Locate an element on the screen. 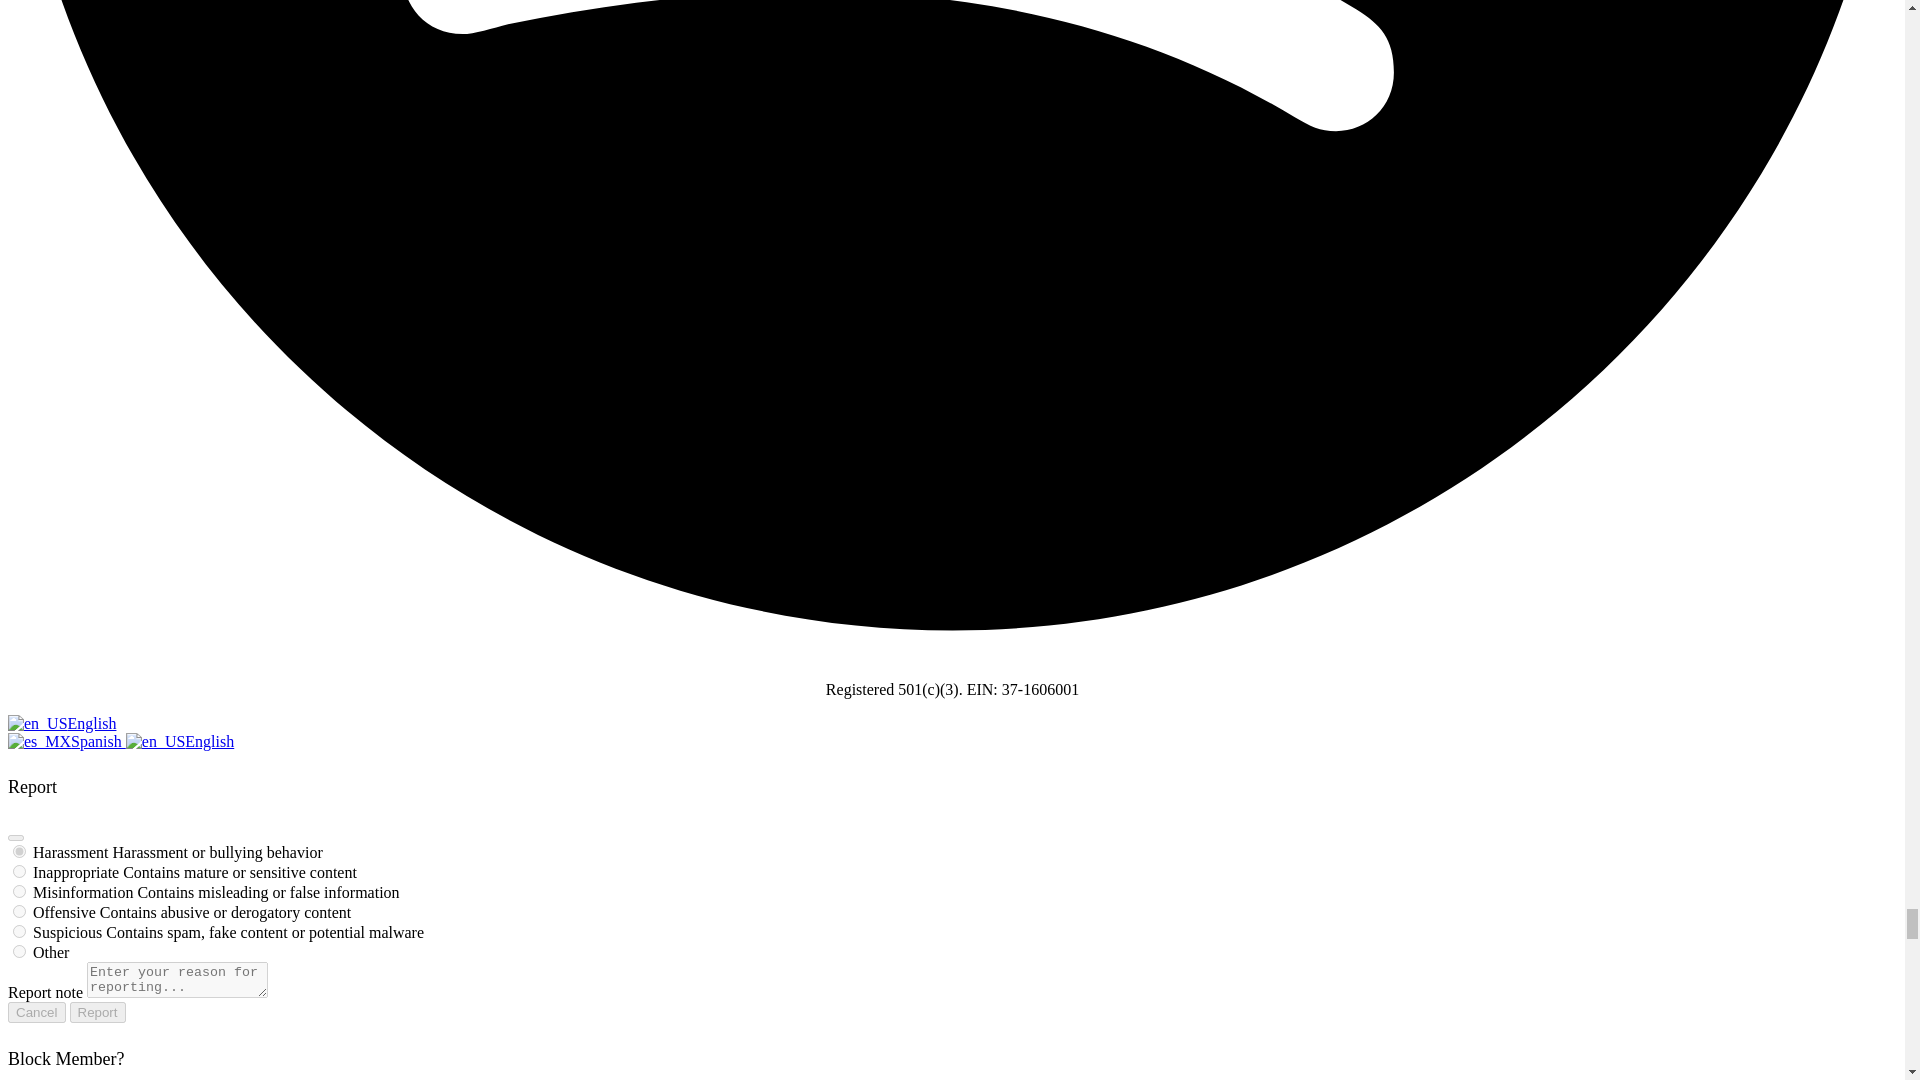 The image size is (1920, 1080). 373 is located at coordinates (20, 850).